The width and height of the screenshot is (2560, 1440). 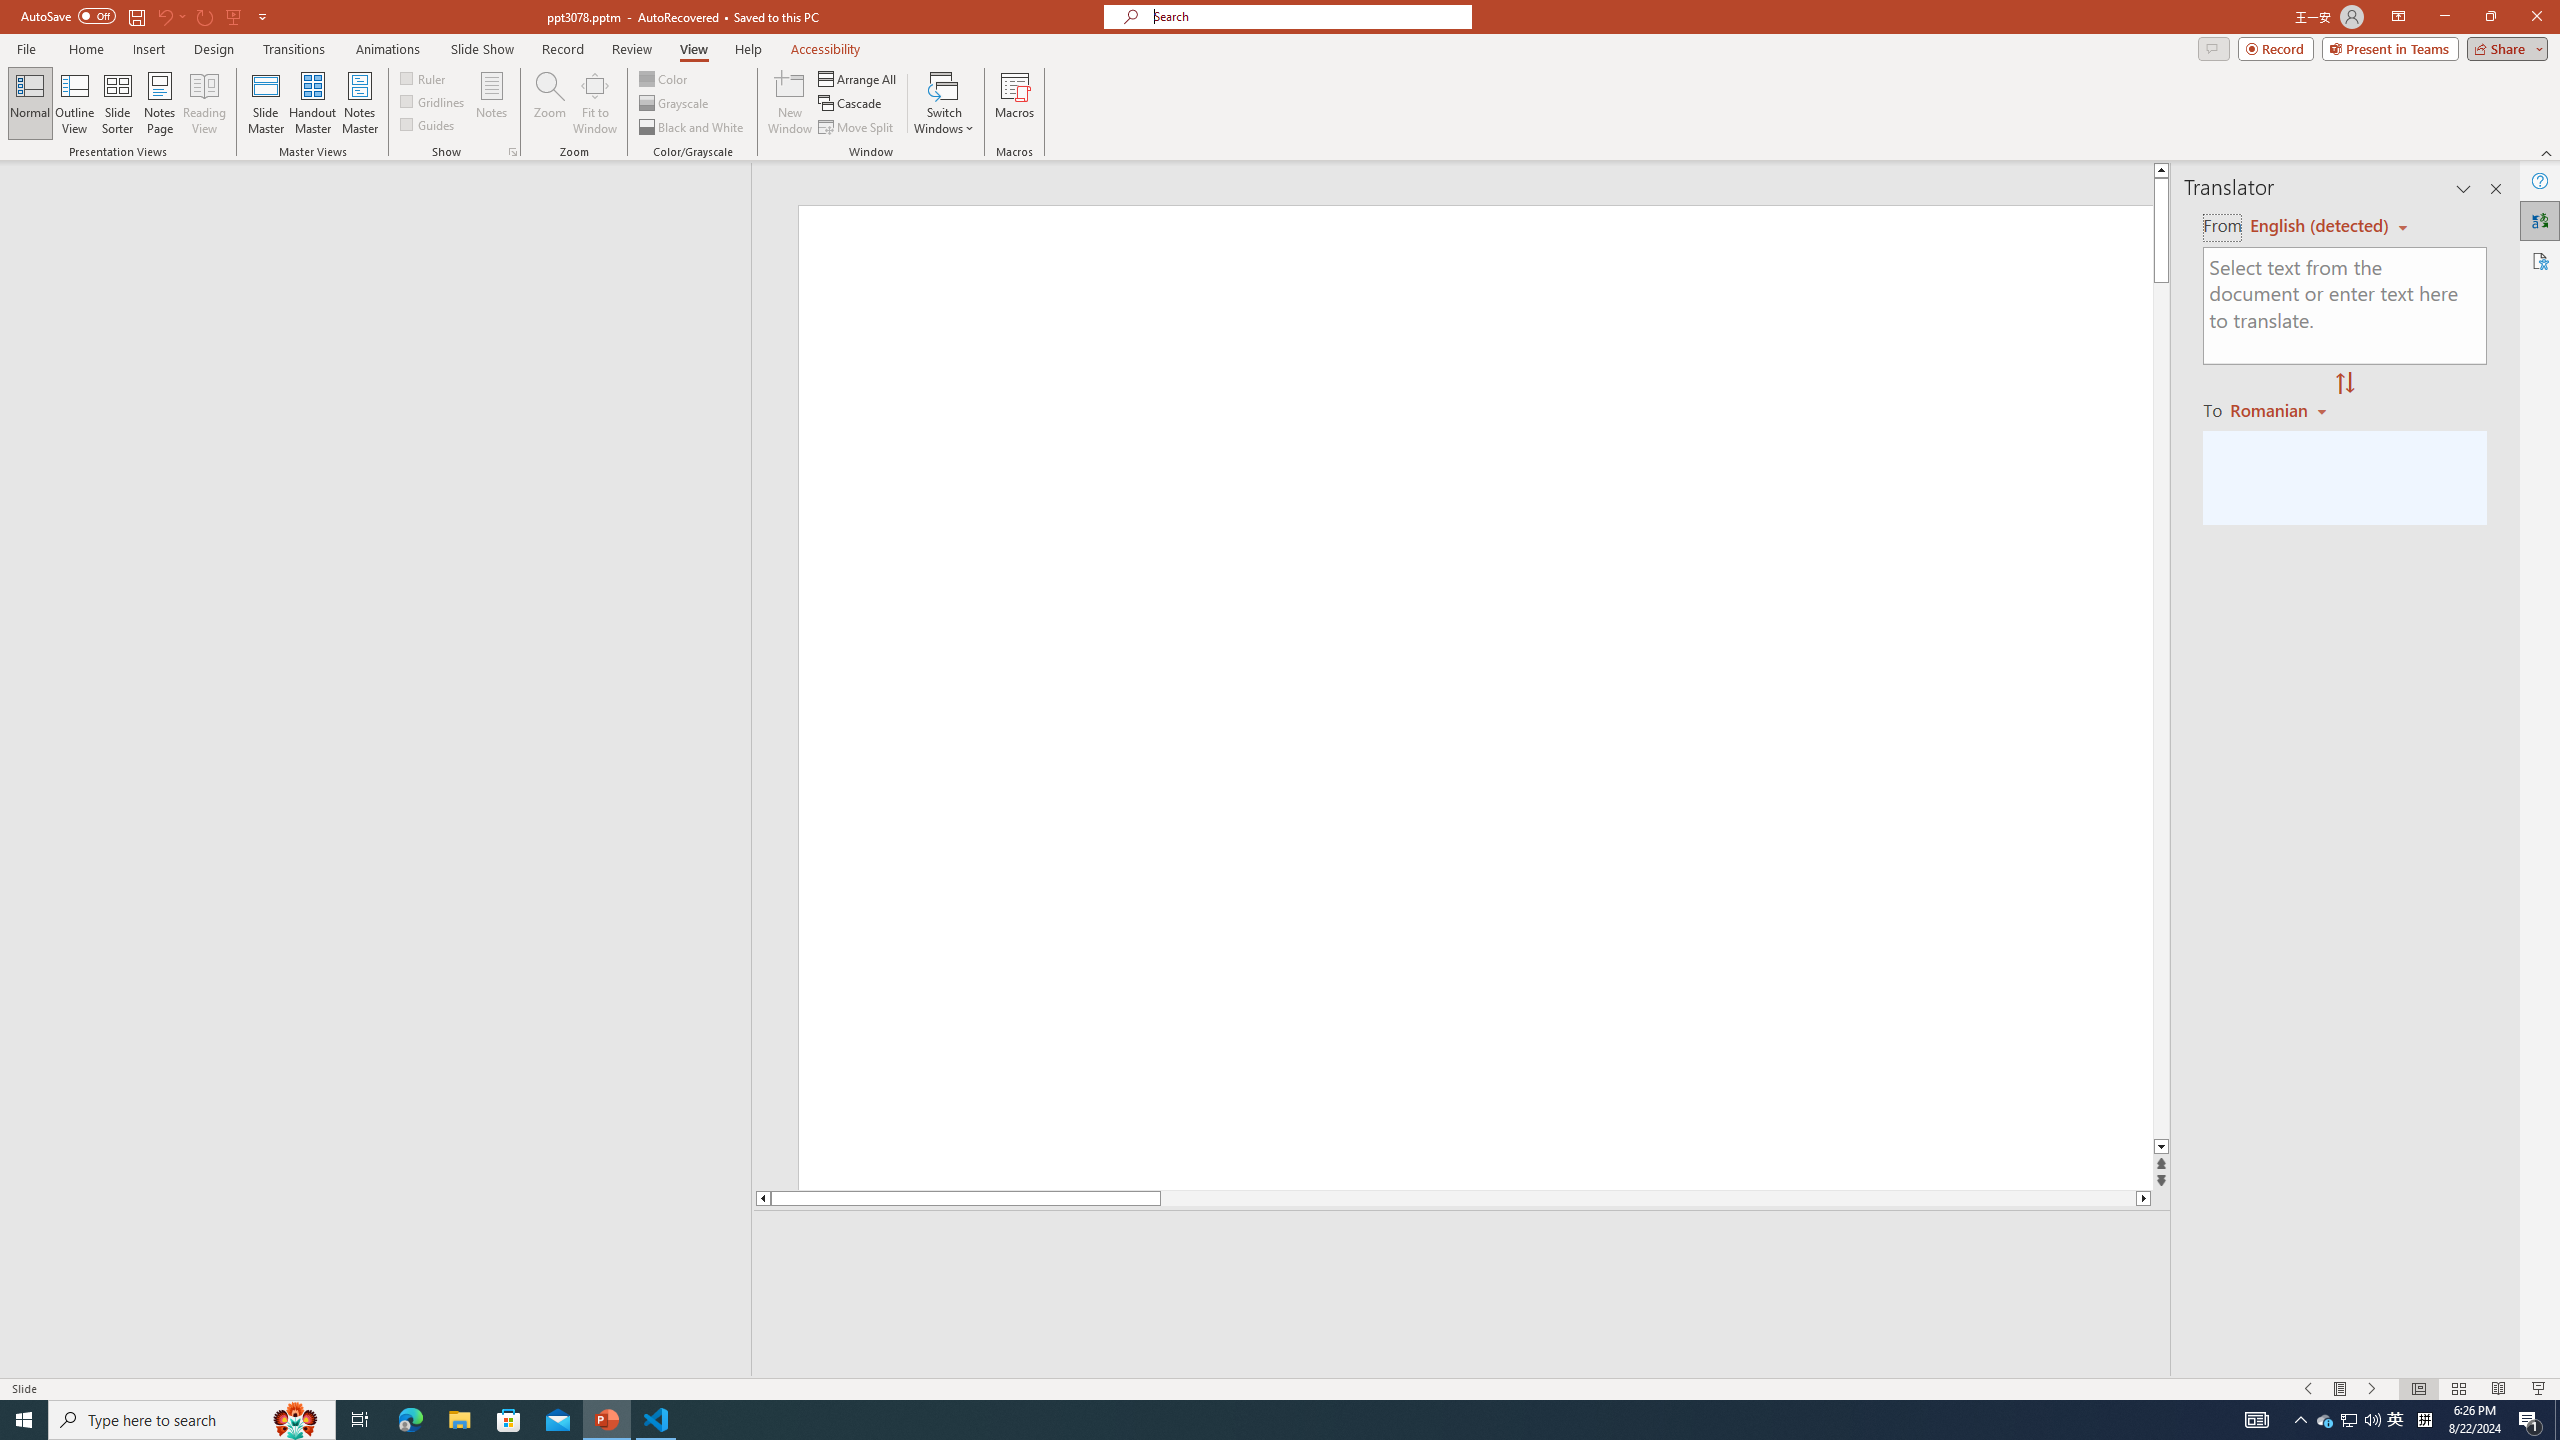 What do you see at coordinates (513, 152) in the screenshot?
I see `Grid Settings...` at bounding box center [513, 152].